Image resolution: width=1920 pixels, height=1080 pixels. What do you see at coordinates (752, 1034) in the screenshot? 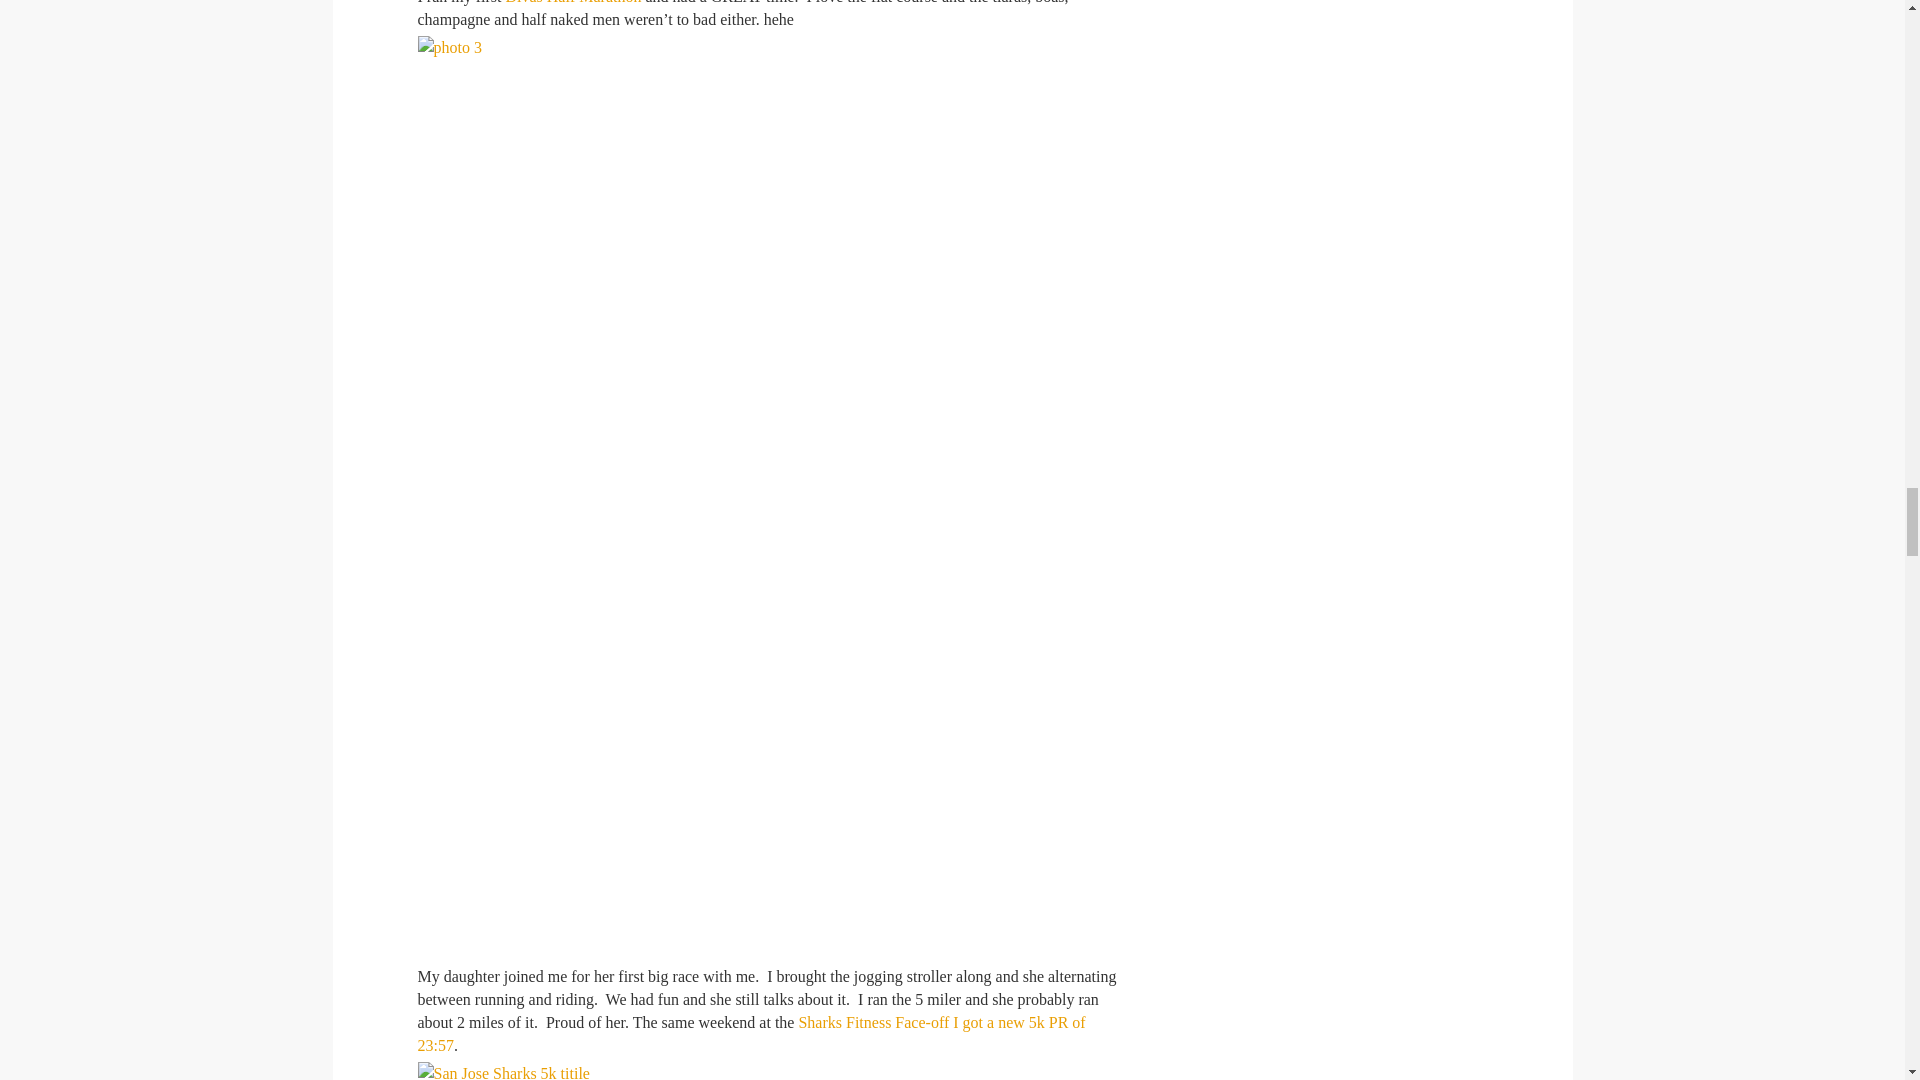
I see `Sharks Fitness Face-off I got a new 5k PR of 23:57` at bounding box center [752, 1034].